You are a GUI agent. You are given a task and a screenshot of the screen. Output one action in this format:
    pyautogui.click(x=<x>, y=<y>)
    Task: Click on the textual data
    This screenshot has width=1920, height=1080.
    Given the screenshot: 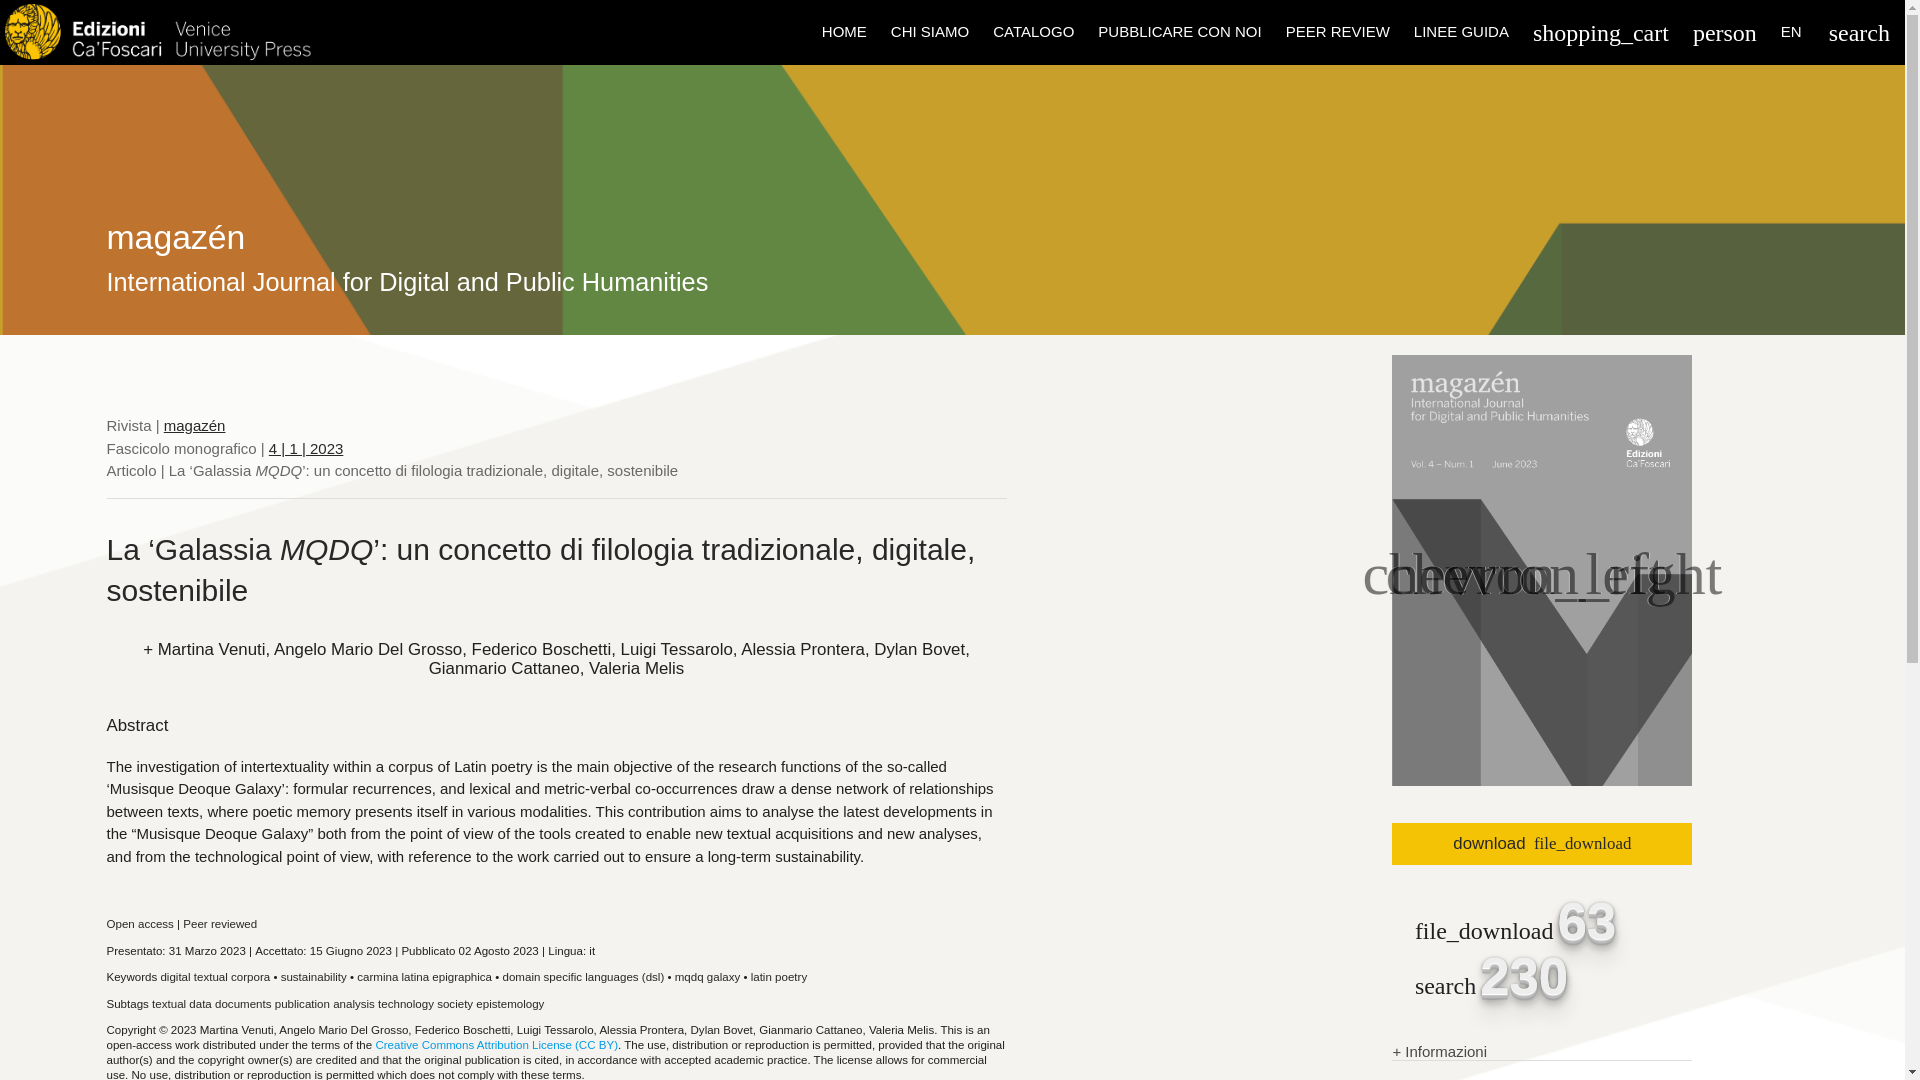 What is the action you would take?
    pyautogui.click(x=181, y=1003)
    